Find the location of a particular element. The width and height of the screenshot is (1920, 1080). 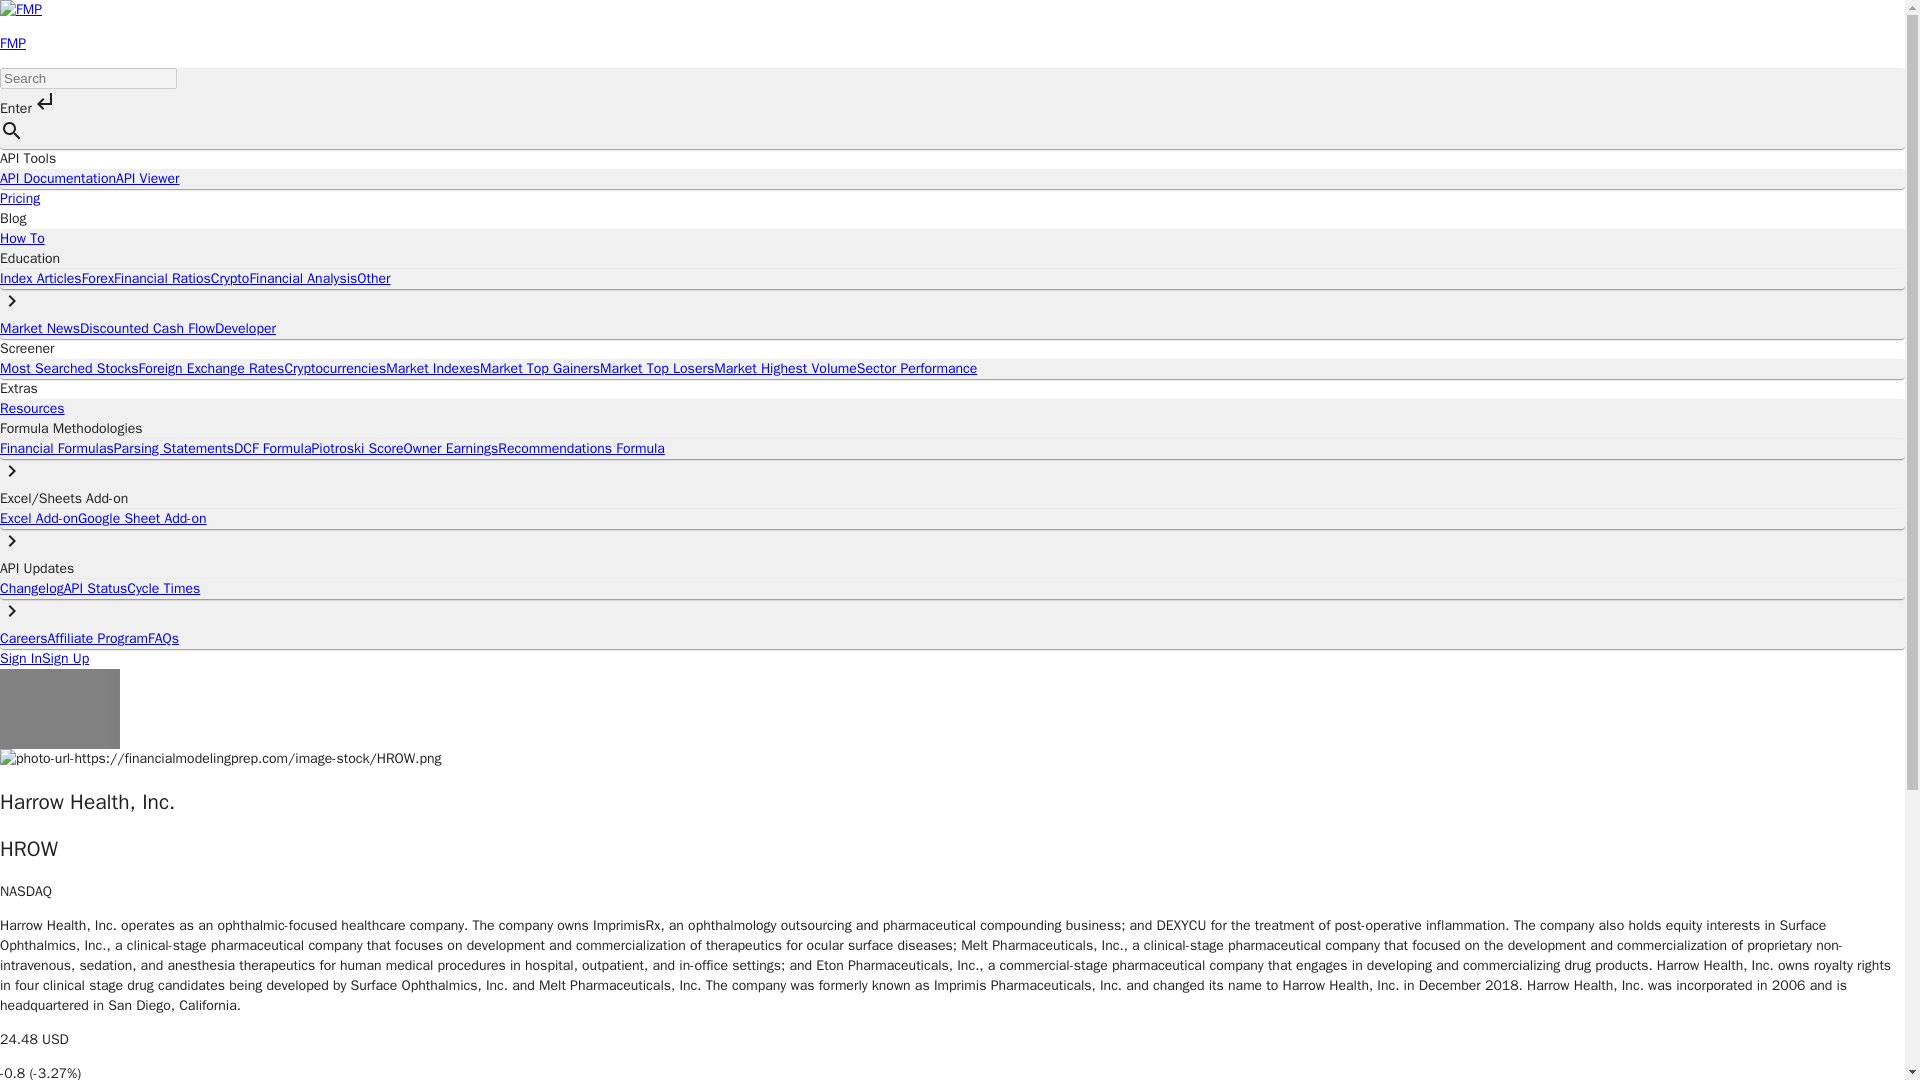

Market Indexes is located at coordinates (432, 368).